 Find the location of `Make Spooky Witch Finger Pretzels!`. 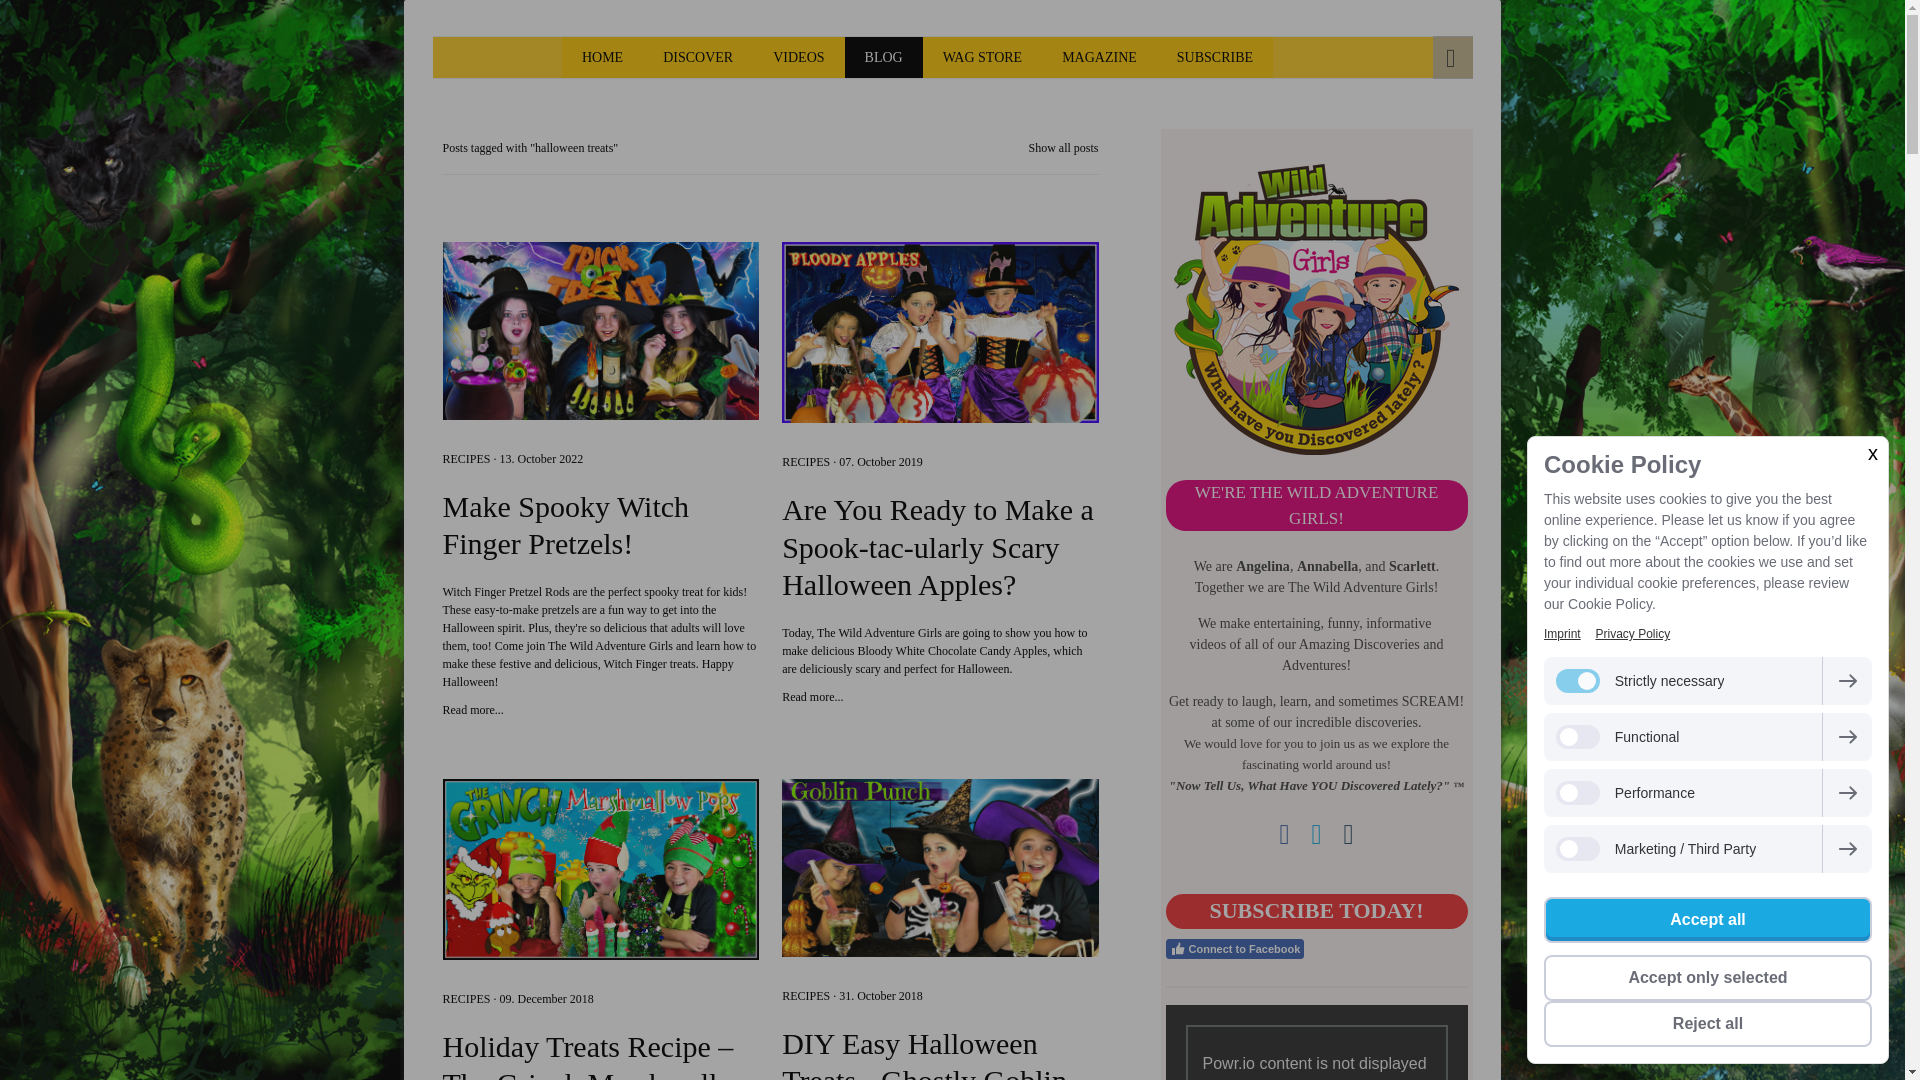

Make Spooky Witch Finger Pretzels! is located at coordinates (600, 525).